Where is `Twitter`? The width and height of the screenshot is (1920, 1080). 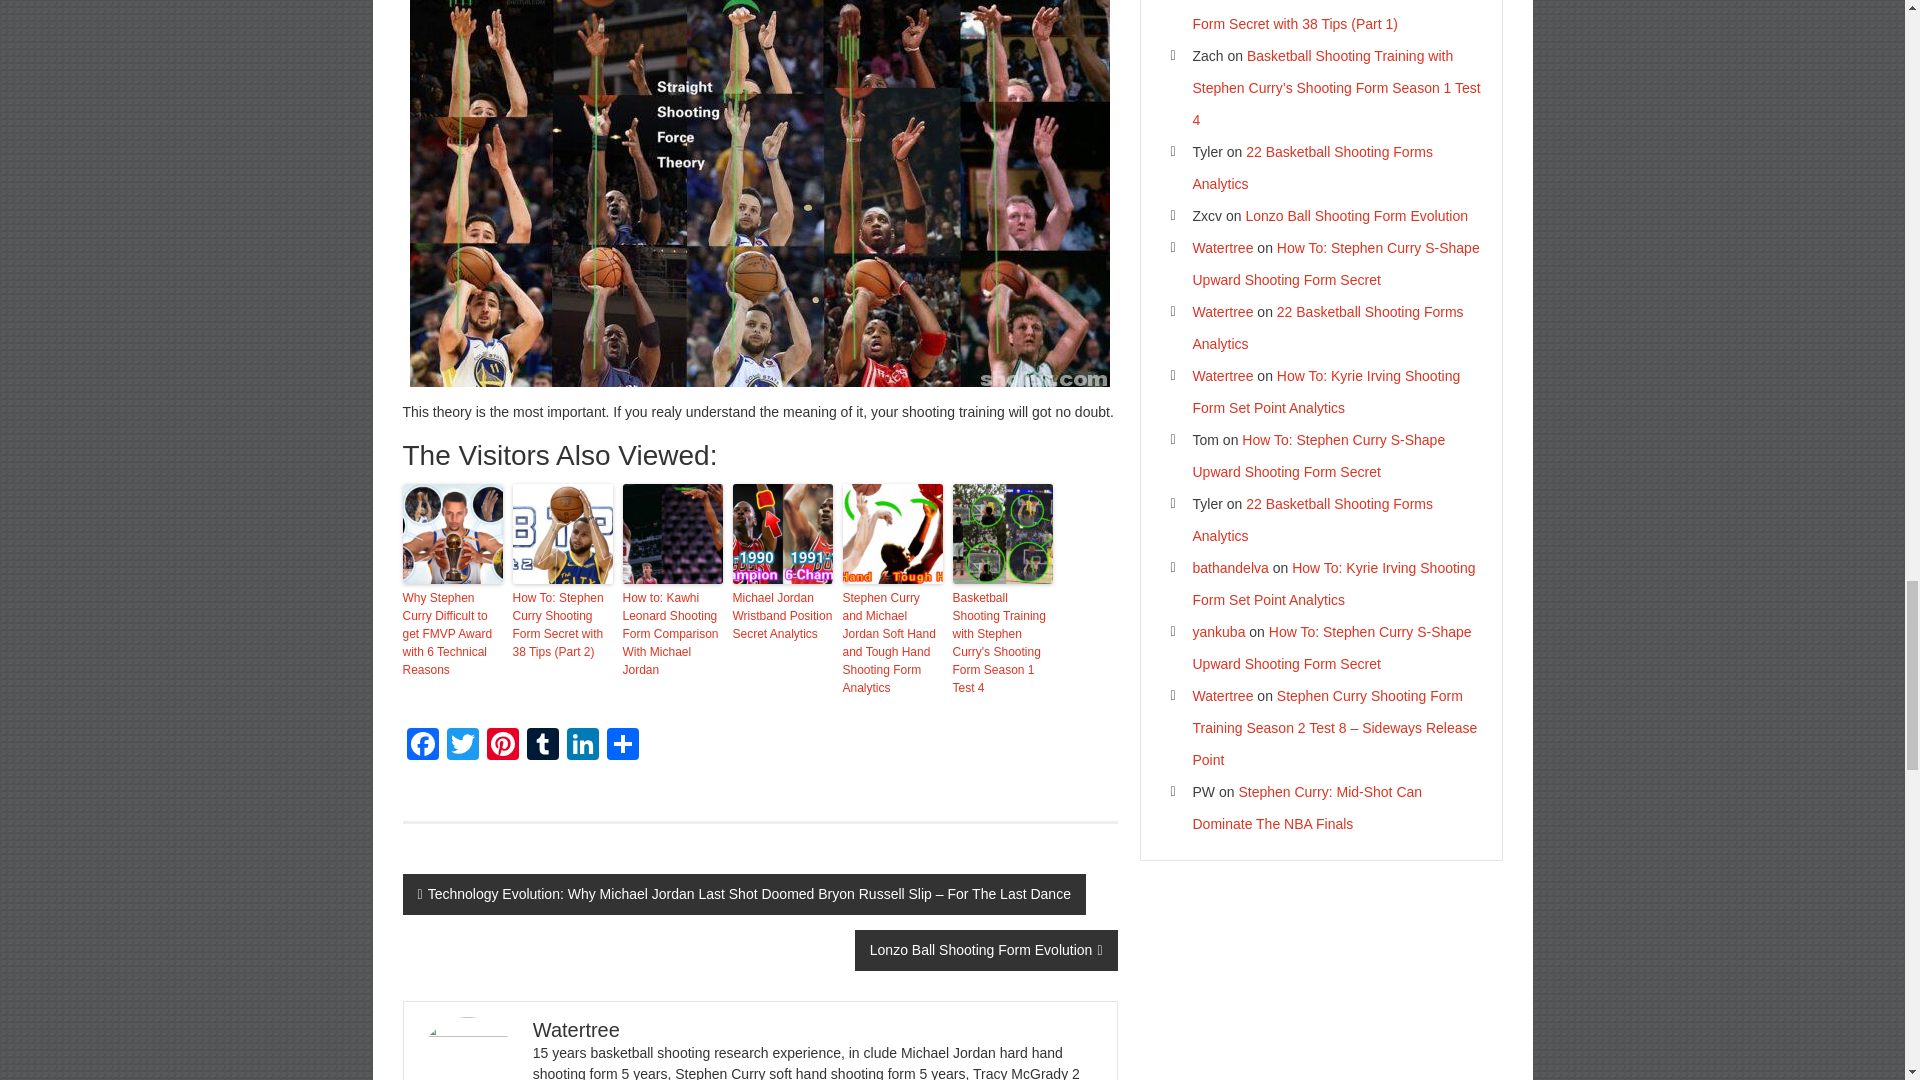 Twitter is located at coordinates (461, 746).